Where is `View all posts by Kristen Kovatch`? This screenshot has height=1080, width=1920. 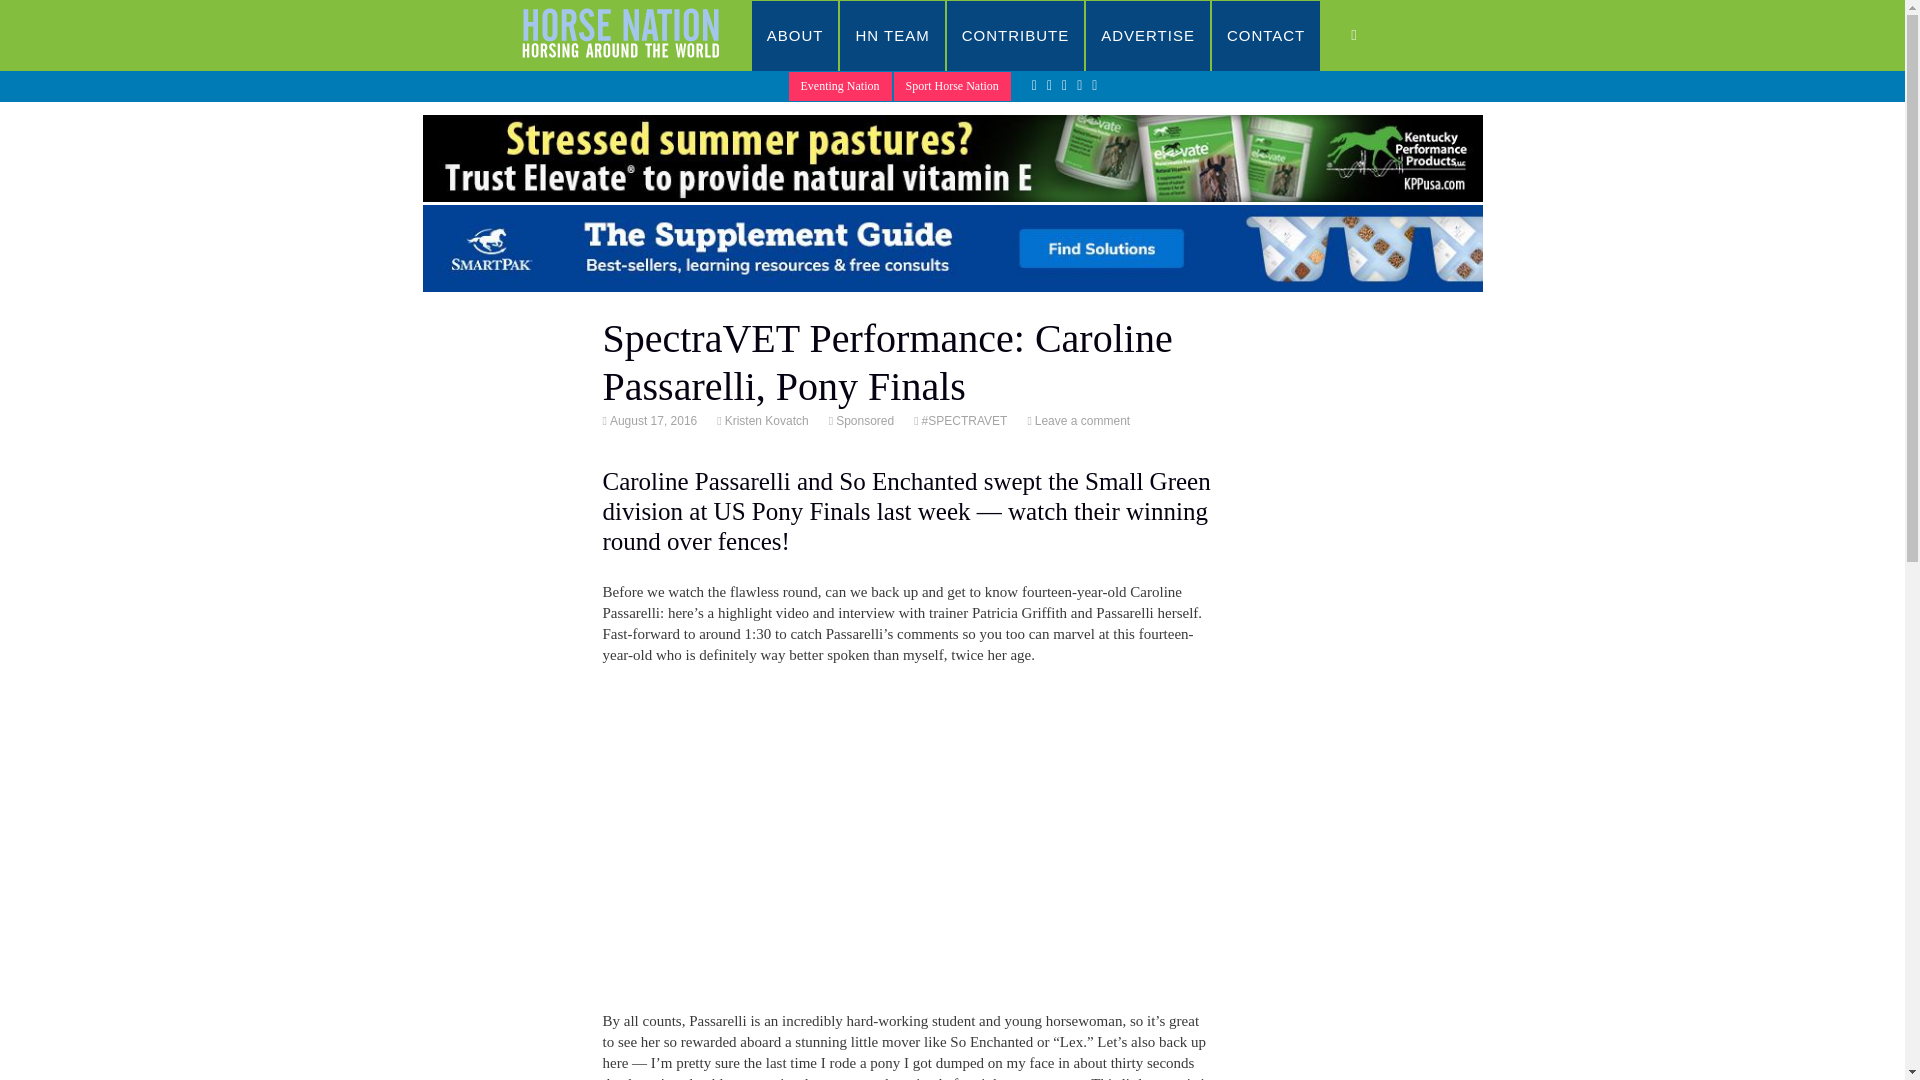
View all posts by Kristen Kovatch is located at coordinates (764, 420).